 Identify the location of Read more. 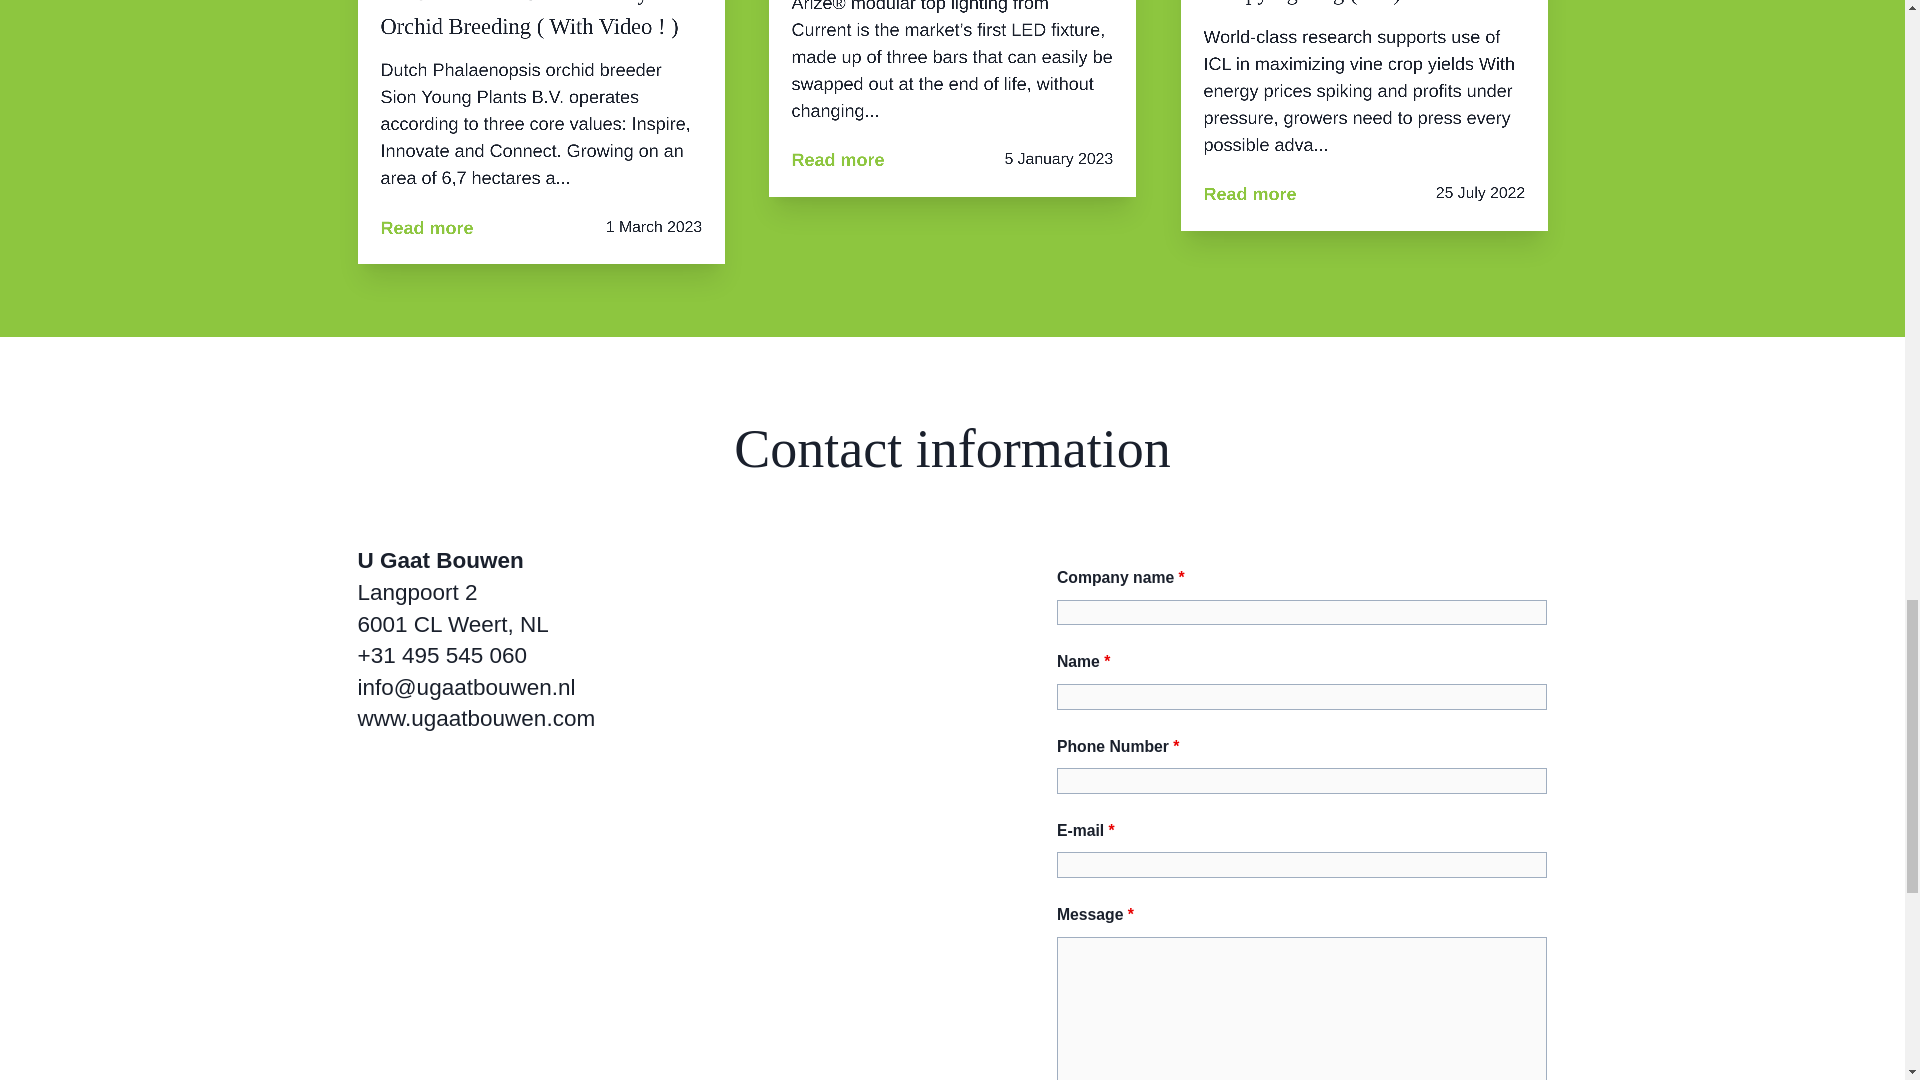
(426, 220).